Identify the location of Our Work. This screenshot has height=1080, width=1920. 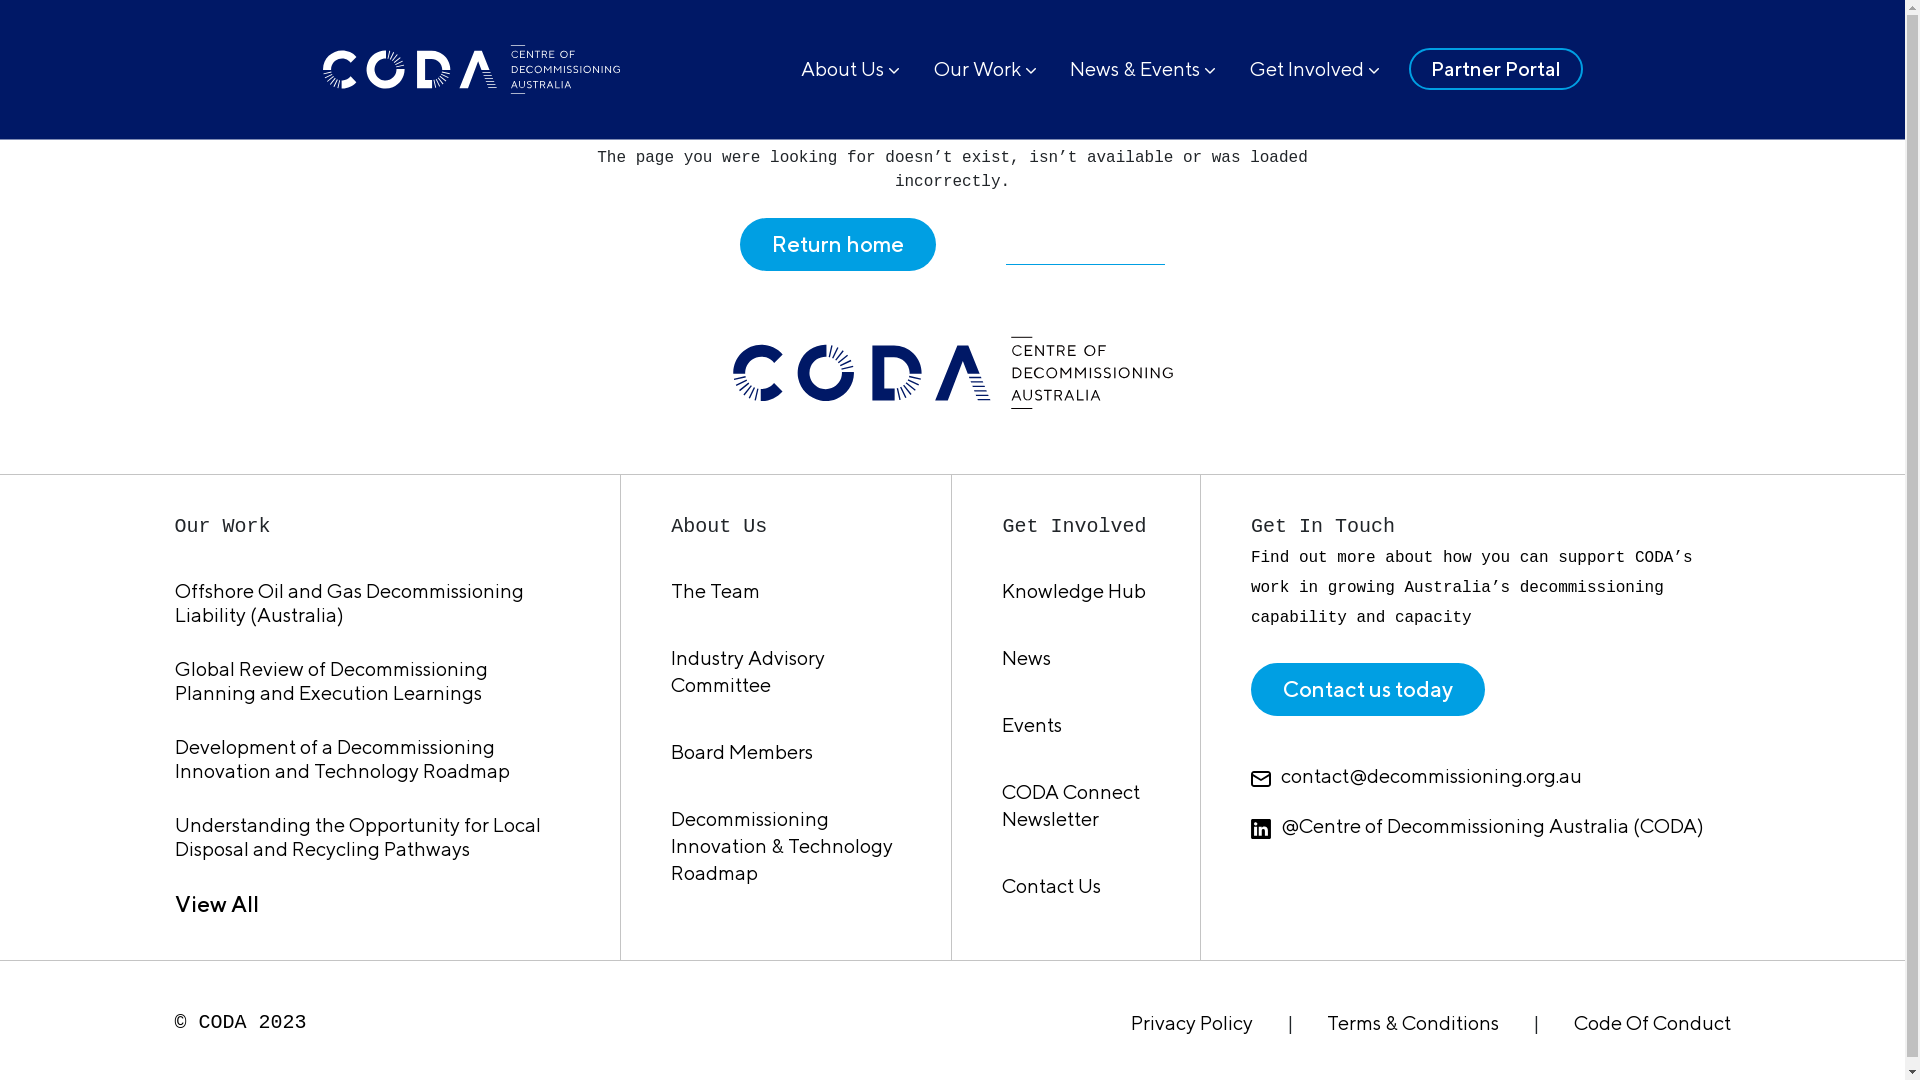
(978, 68).